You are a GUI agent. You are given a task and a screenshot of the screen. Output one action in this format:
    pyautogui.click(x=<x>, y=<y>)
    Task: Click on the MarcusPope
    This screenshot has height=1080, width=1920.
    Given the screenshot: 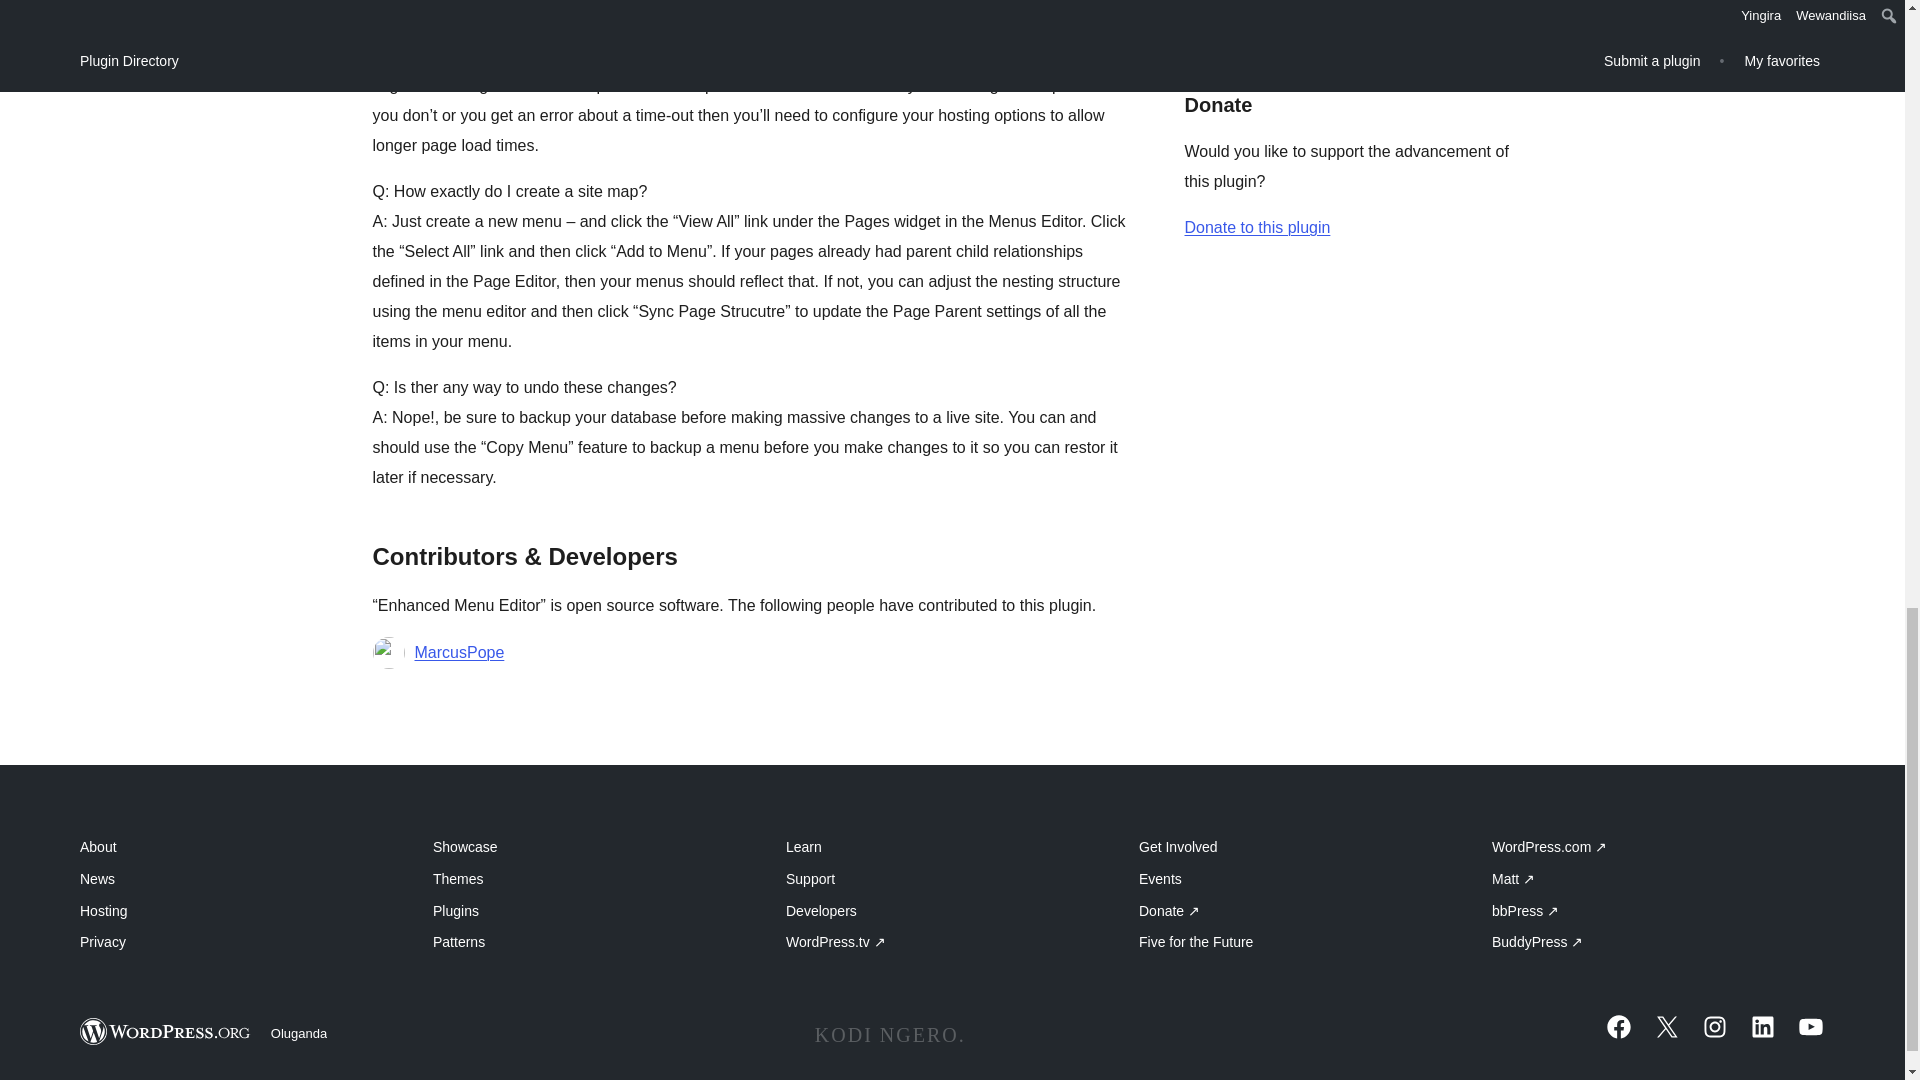 What is the action you would take?
    pyautogui.click(x=458, y=653)
    